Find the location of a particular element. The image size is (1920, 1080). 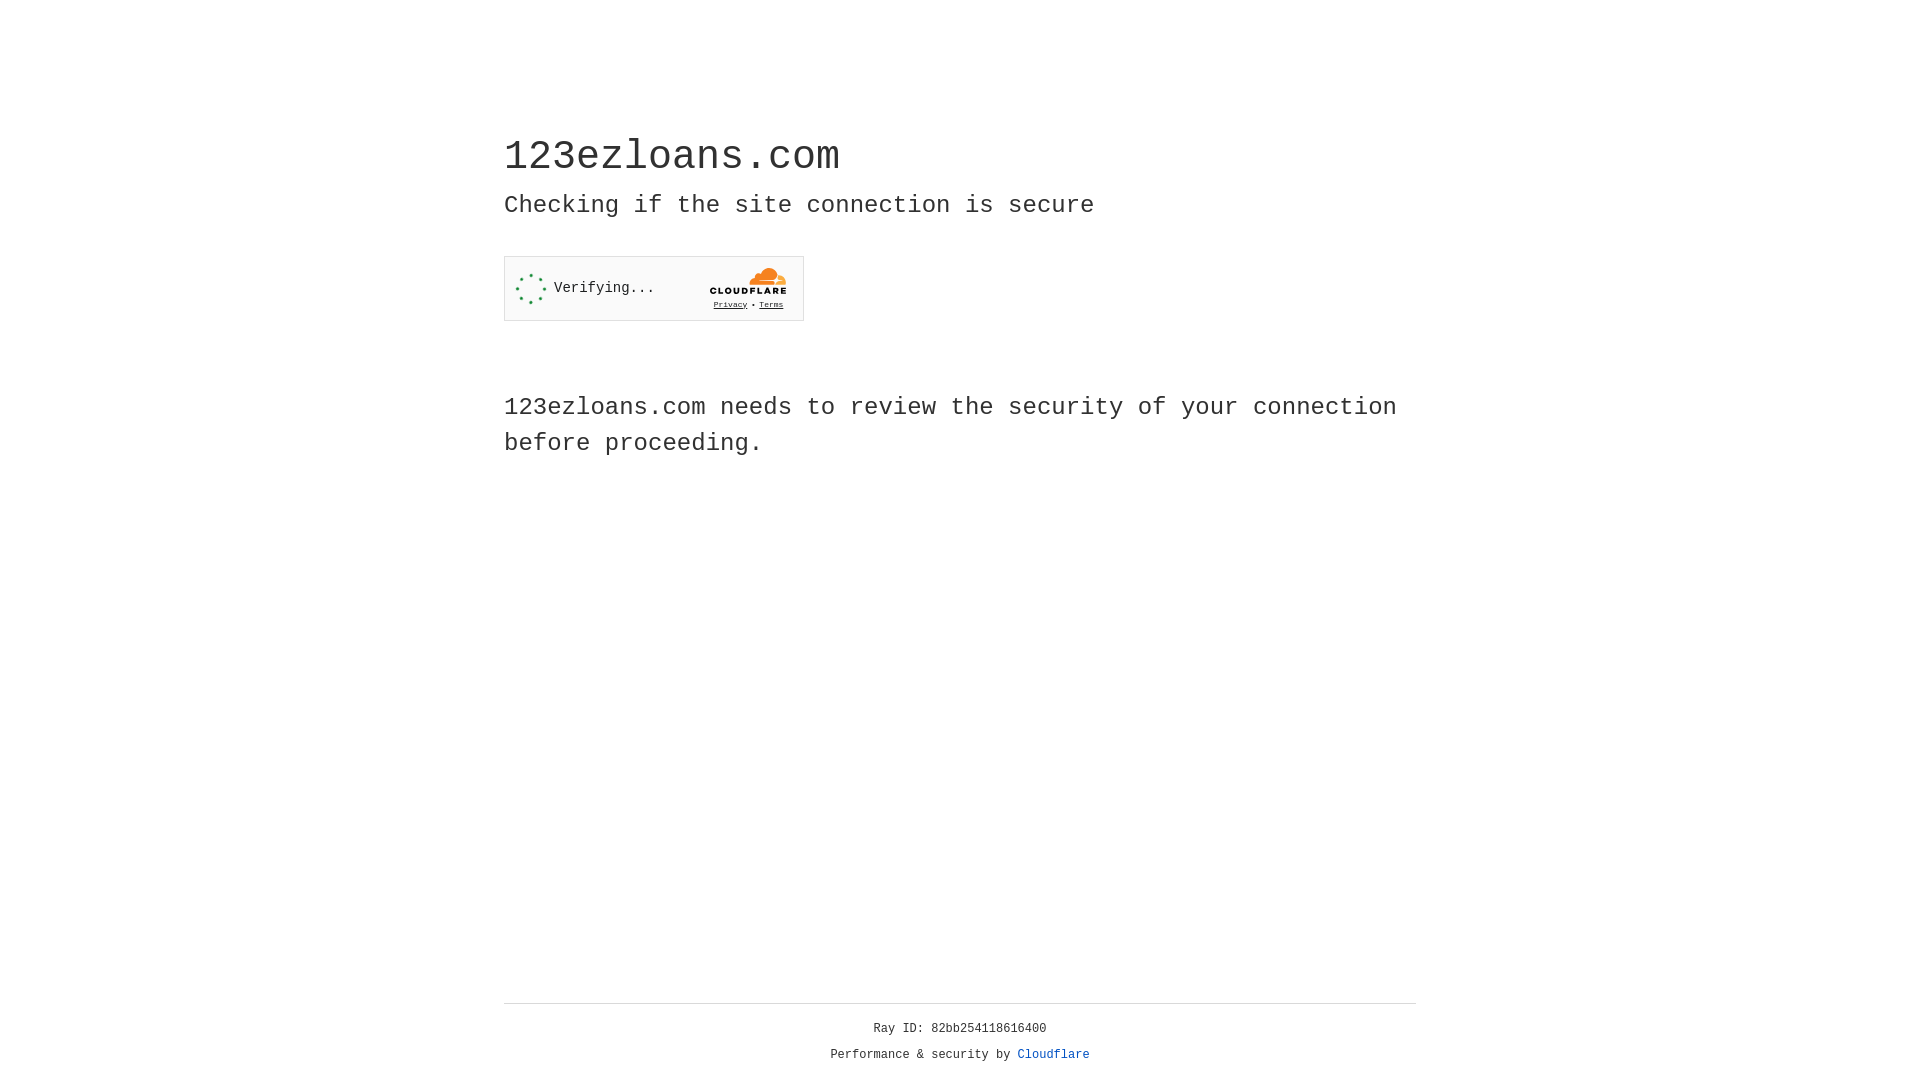

Widget containing a Cloudflare security challenge is located at coordinates (654, 288).